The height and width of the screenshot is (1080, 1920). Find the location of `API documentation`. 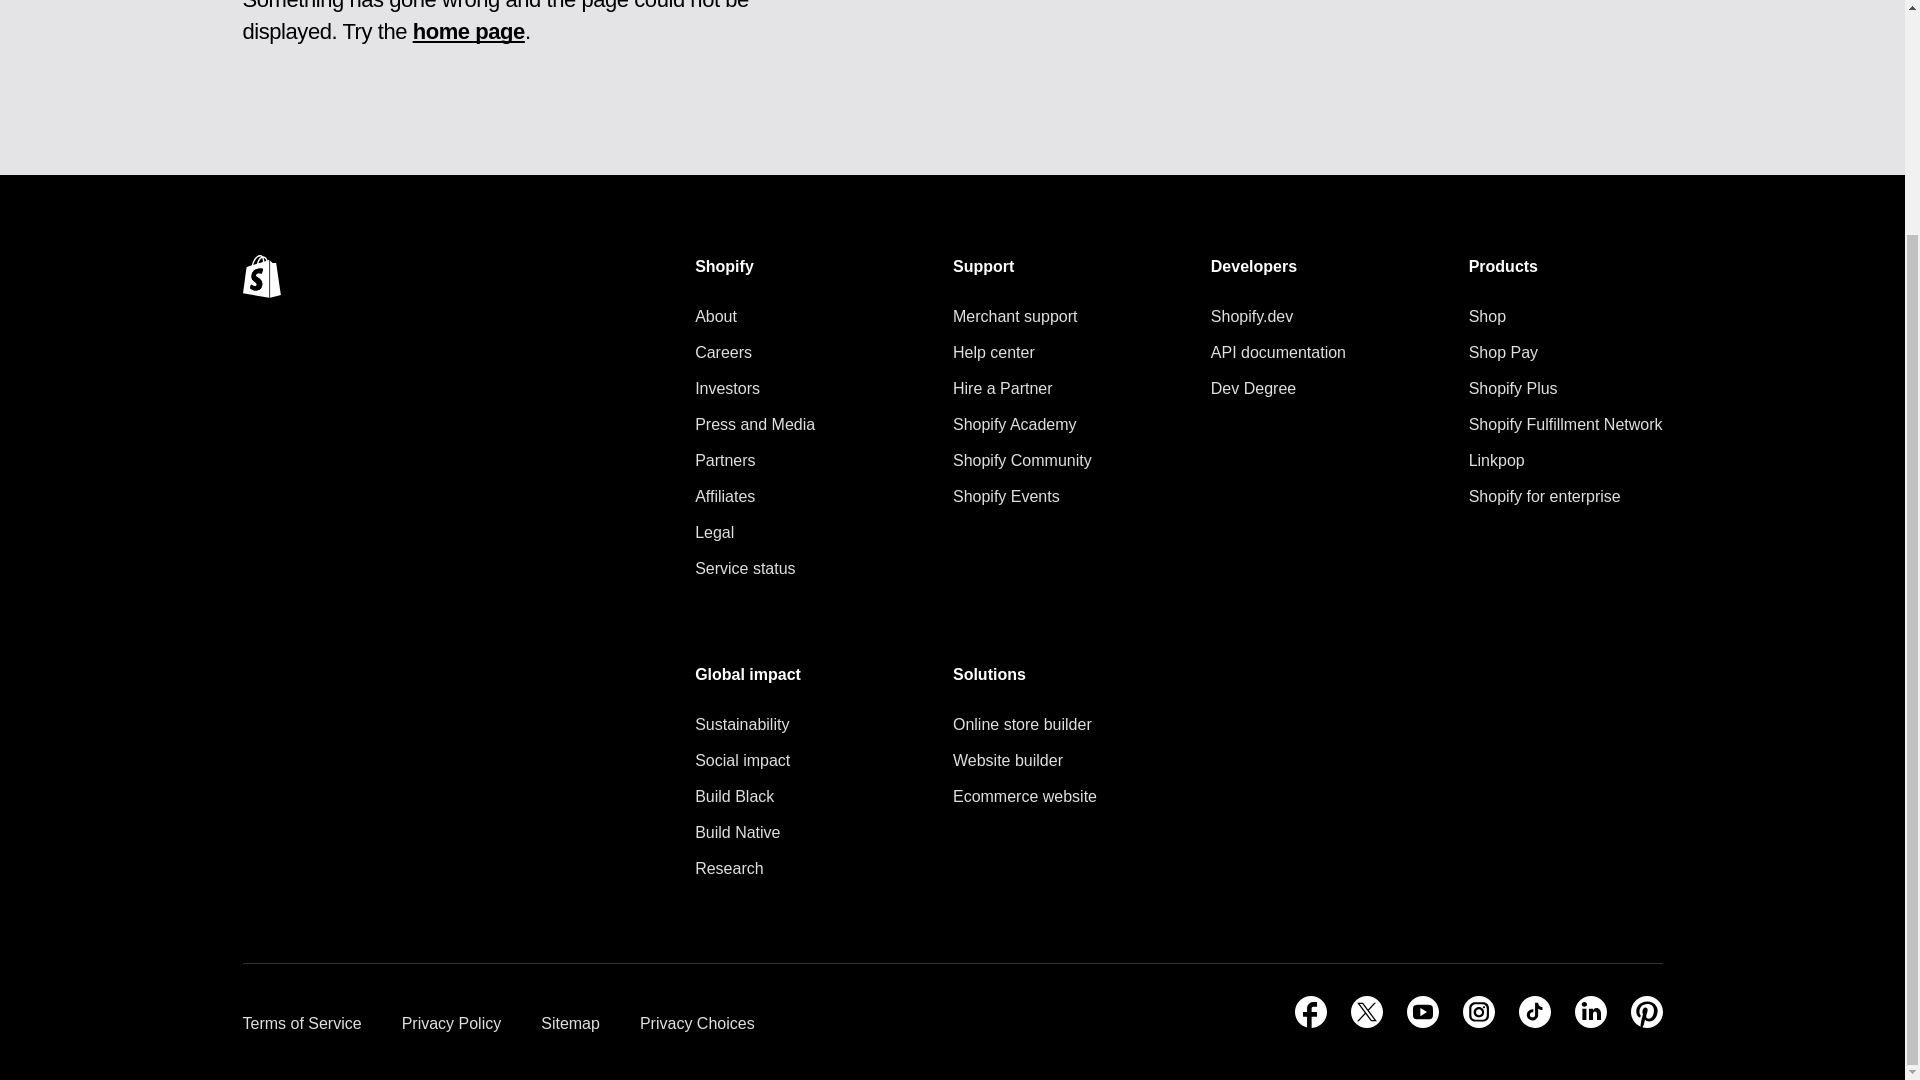

API documentation is located at coordinates (1278, 353).